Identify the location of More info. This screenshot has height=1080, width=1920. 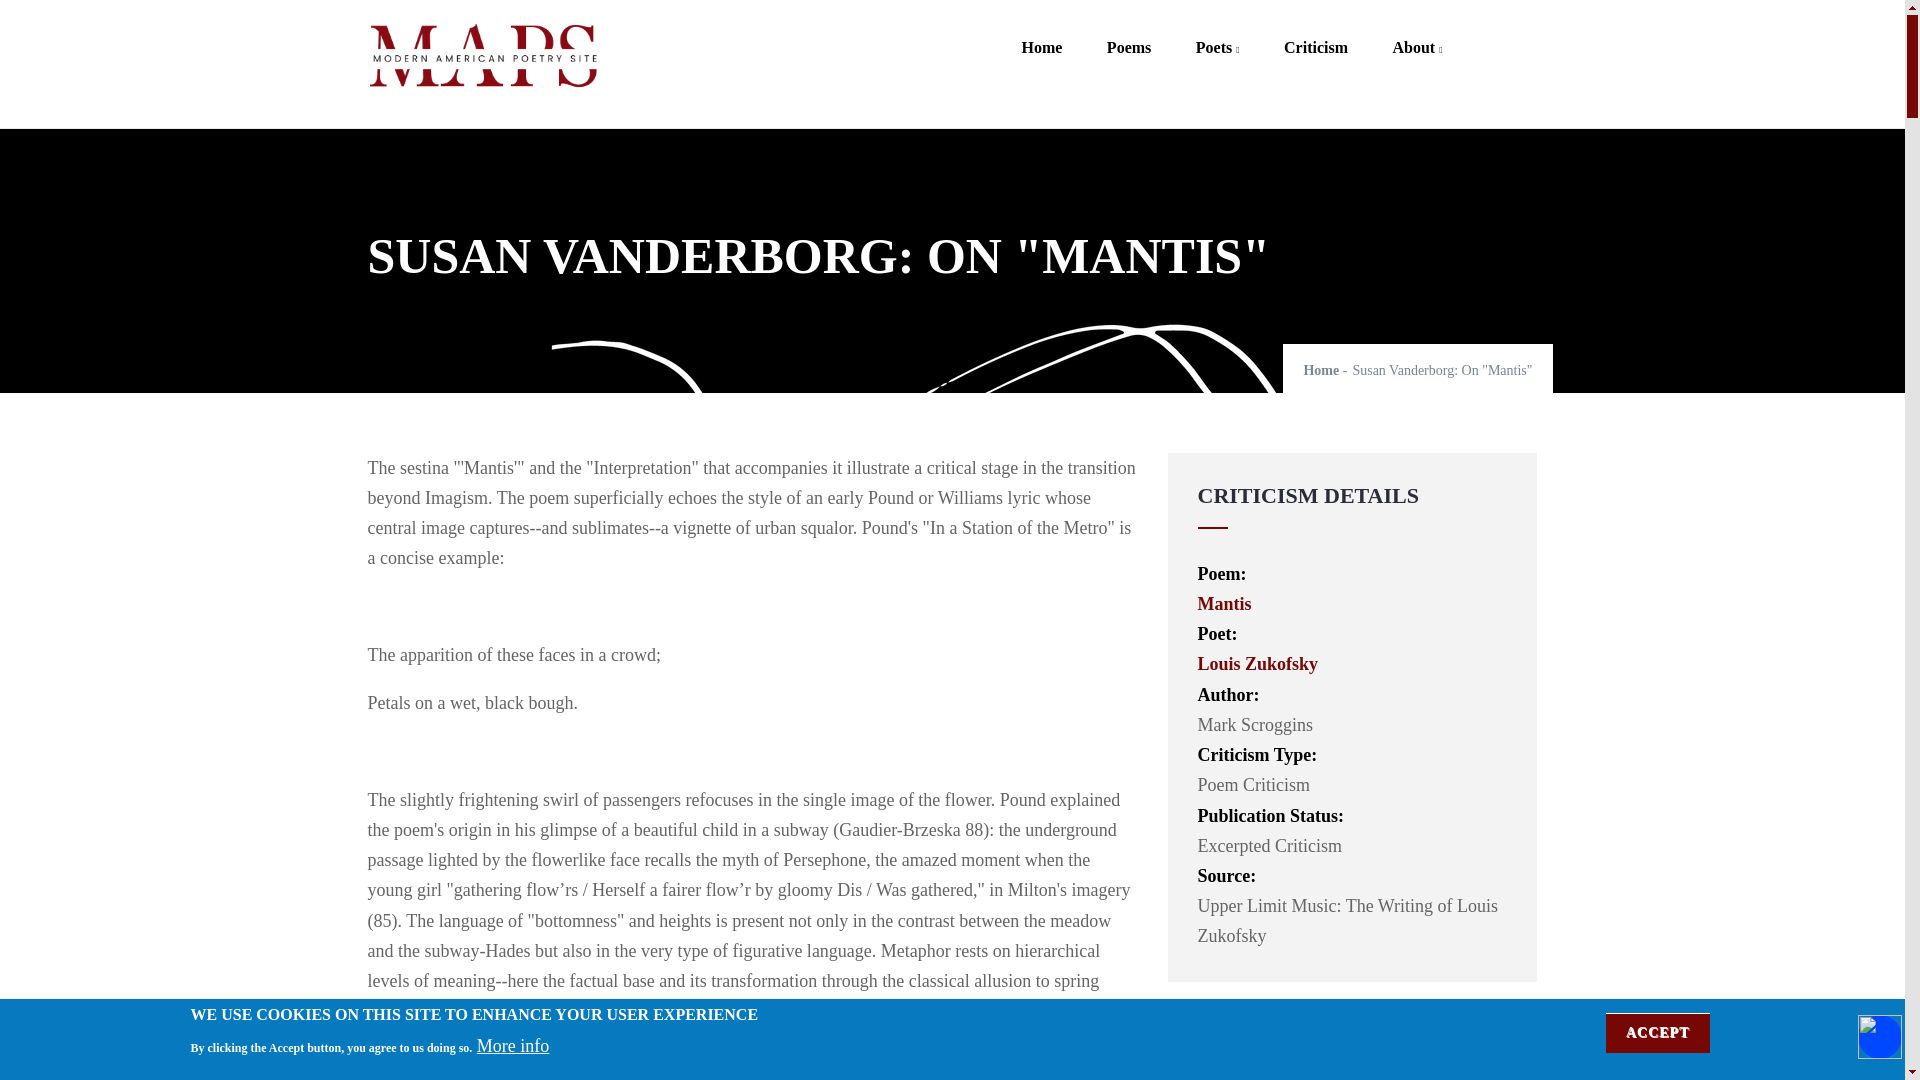
(512, 1046).